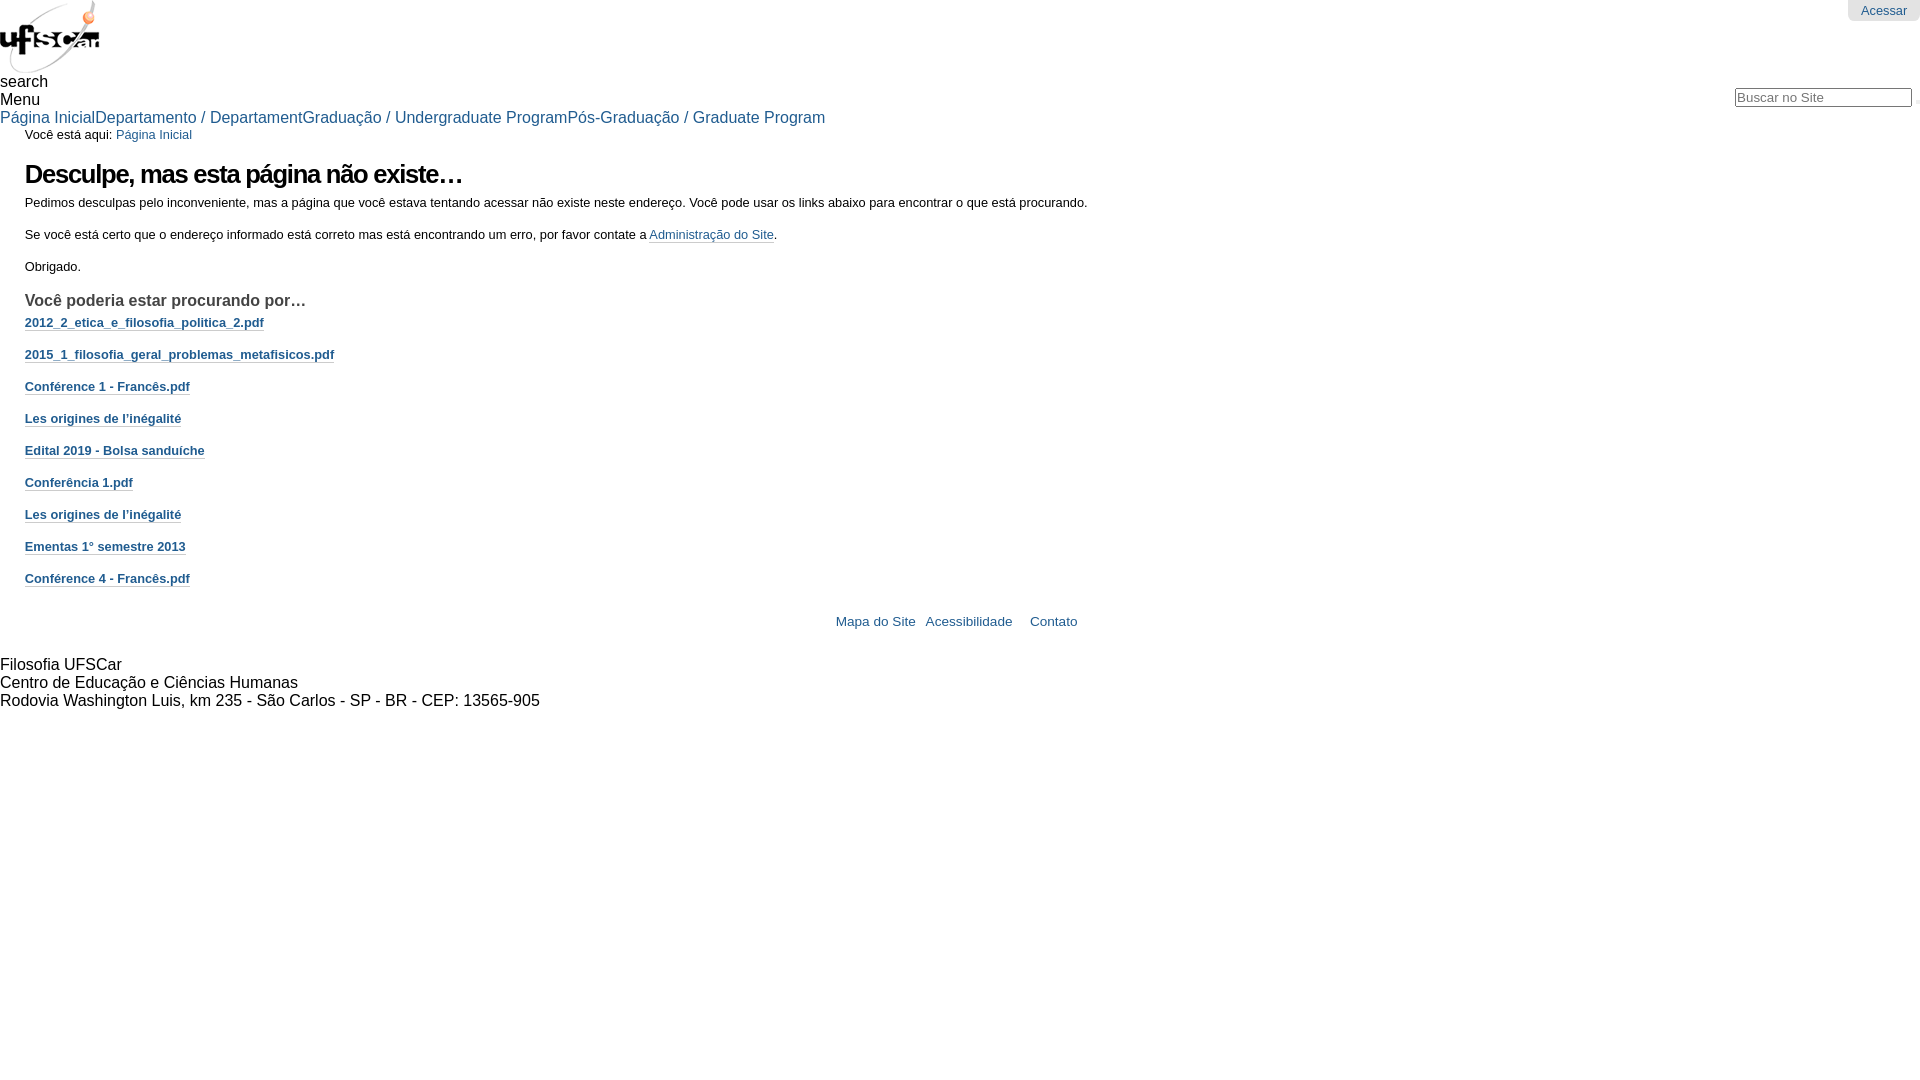  Describe the element at coordinates (1054, 622) in the screenshot. I see `Contato` at that location.